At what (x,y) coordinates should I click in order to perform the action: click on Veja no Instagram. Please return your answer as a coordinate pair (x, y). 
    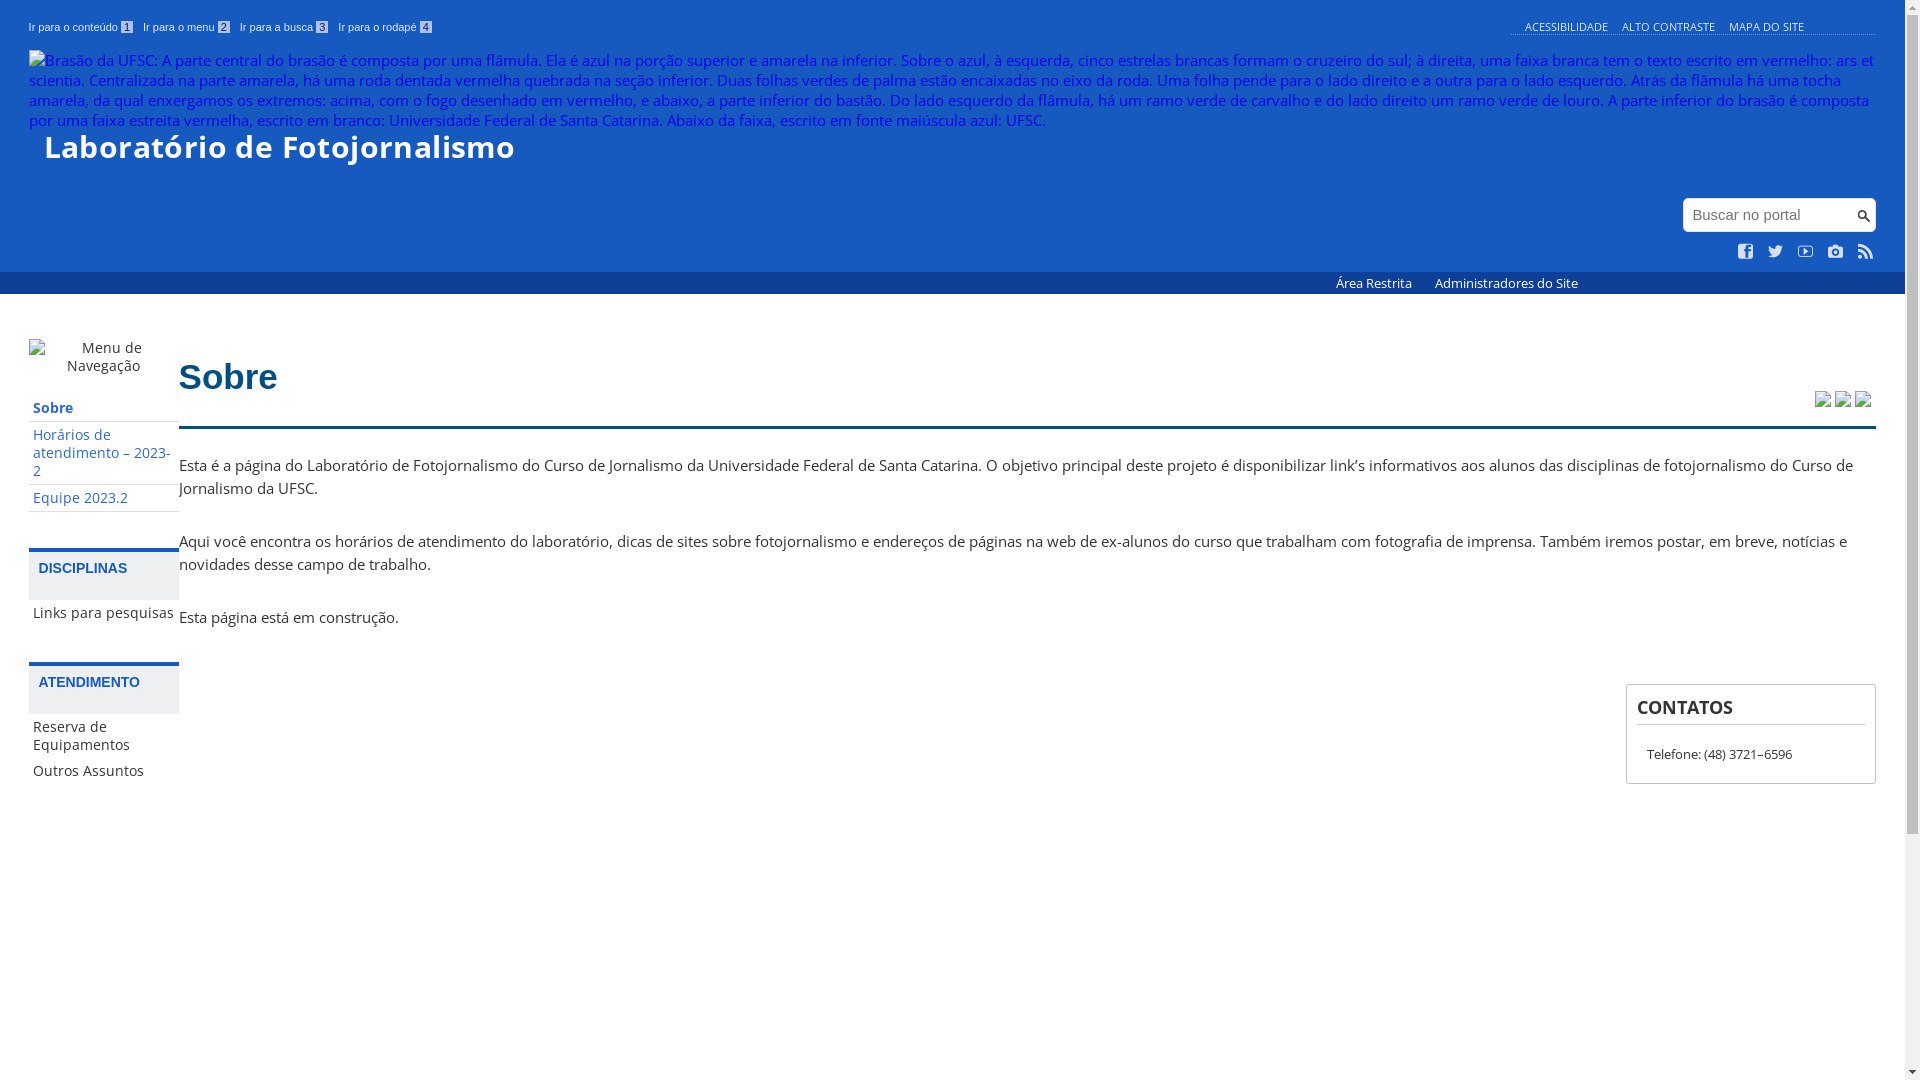
    Looking at the image, I should click on (1836, 252).